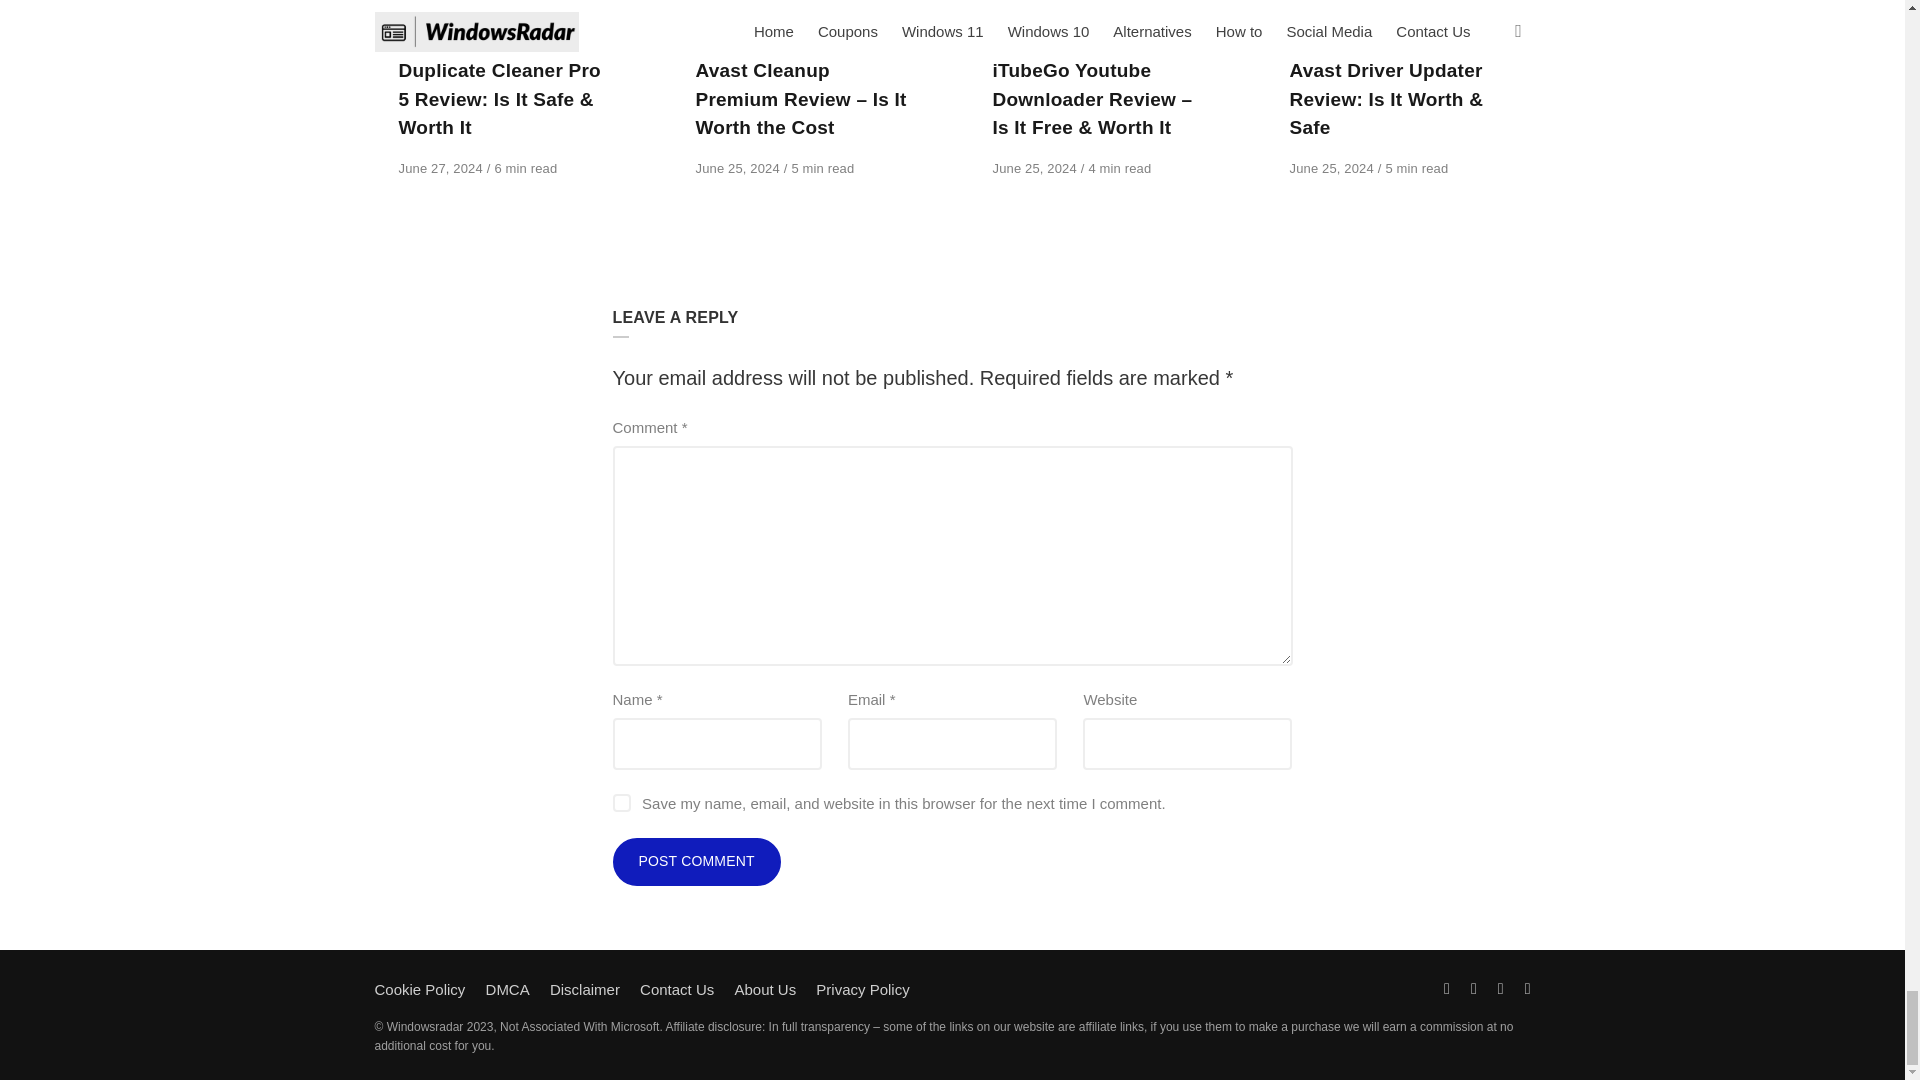  I want to click on June 27, 2024, so click(441, 168).